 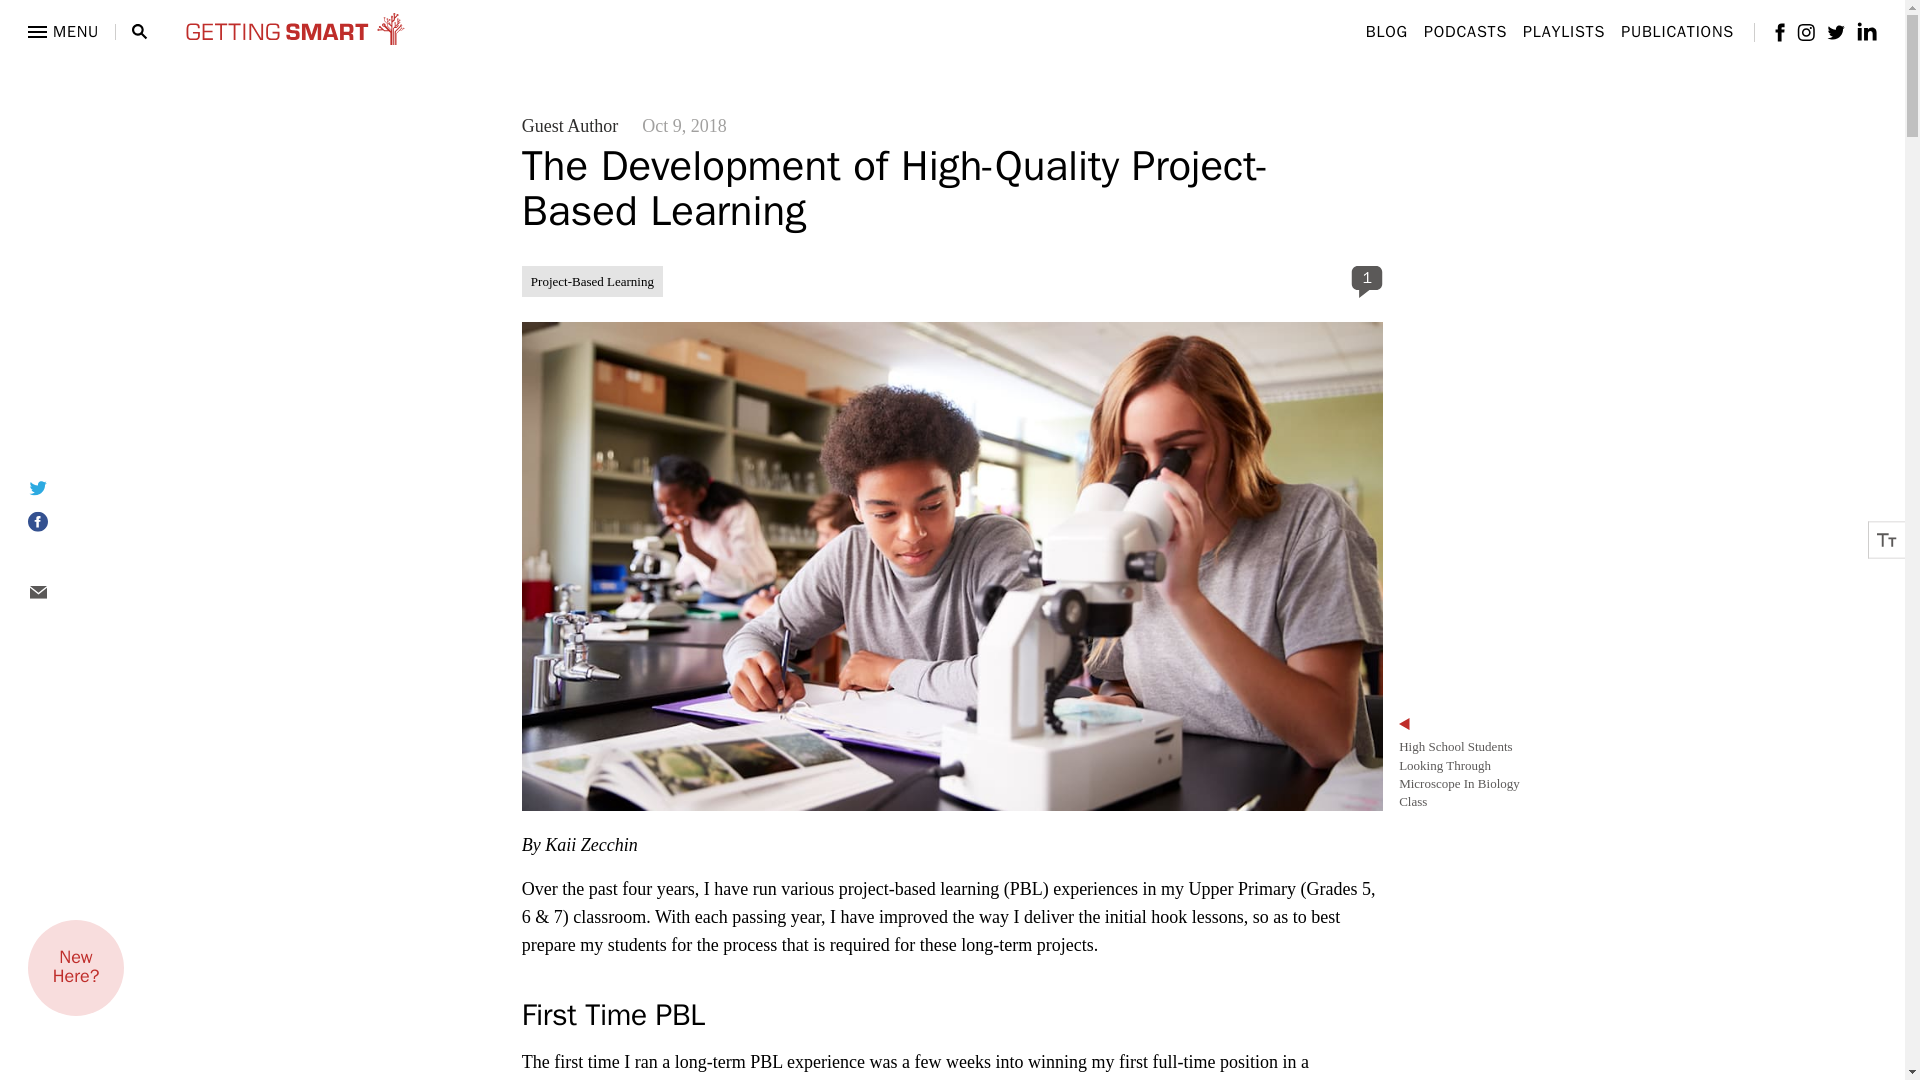 I want to click on Share via Email, so click(x=62, y=592).